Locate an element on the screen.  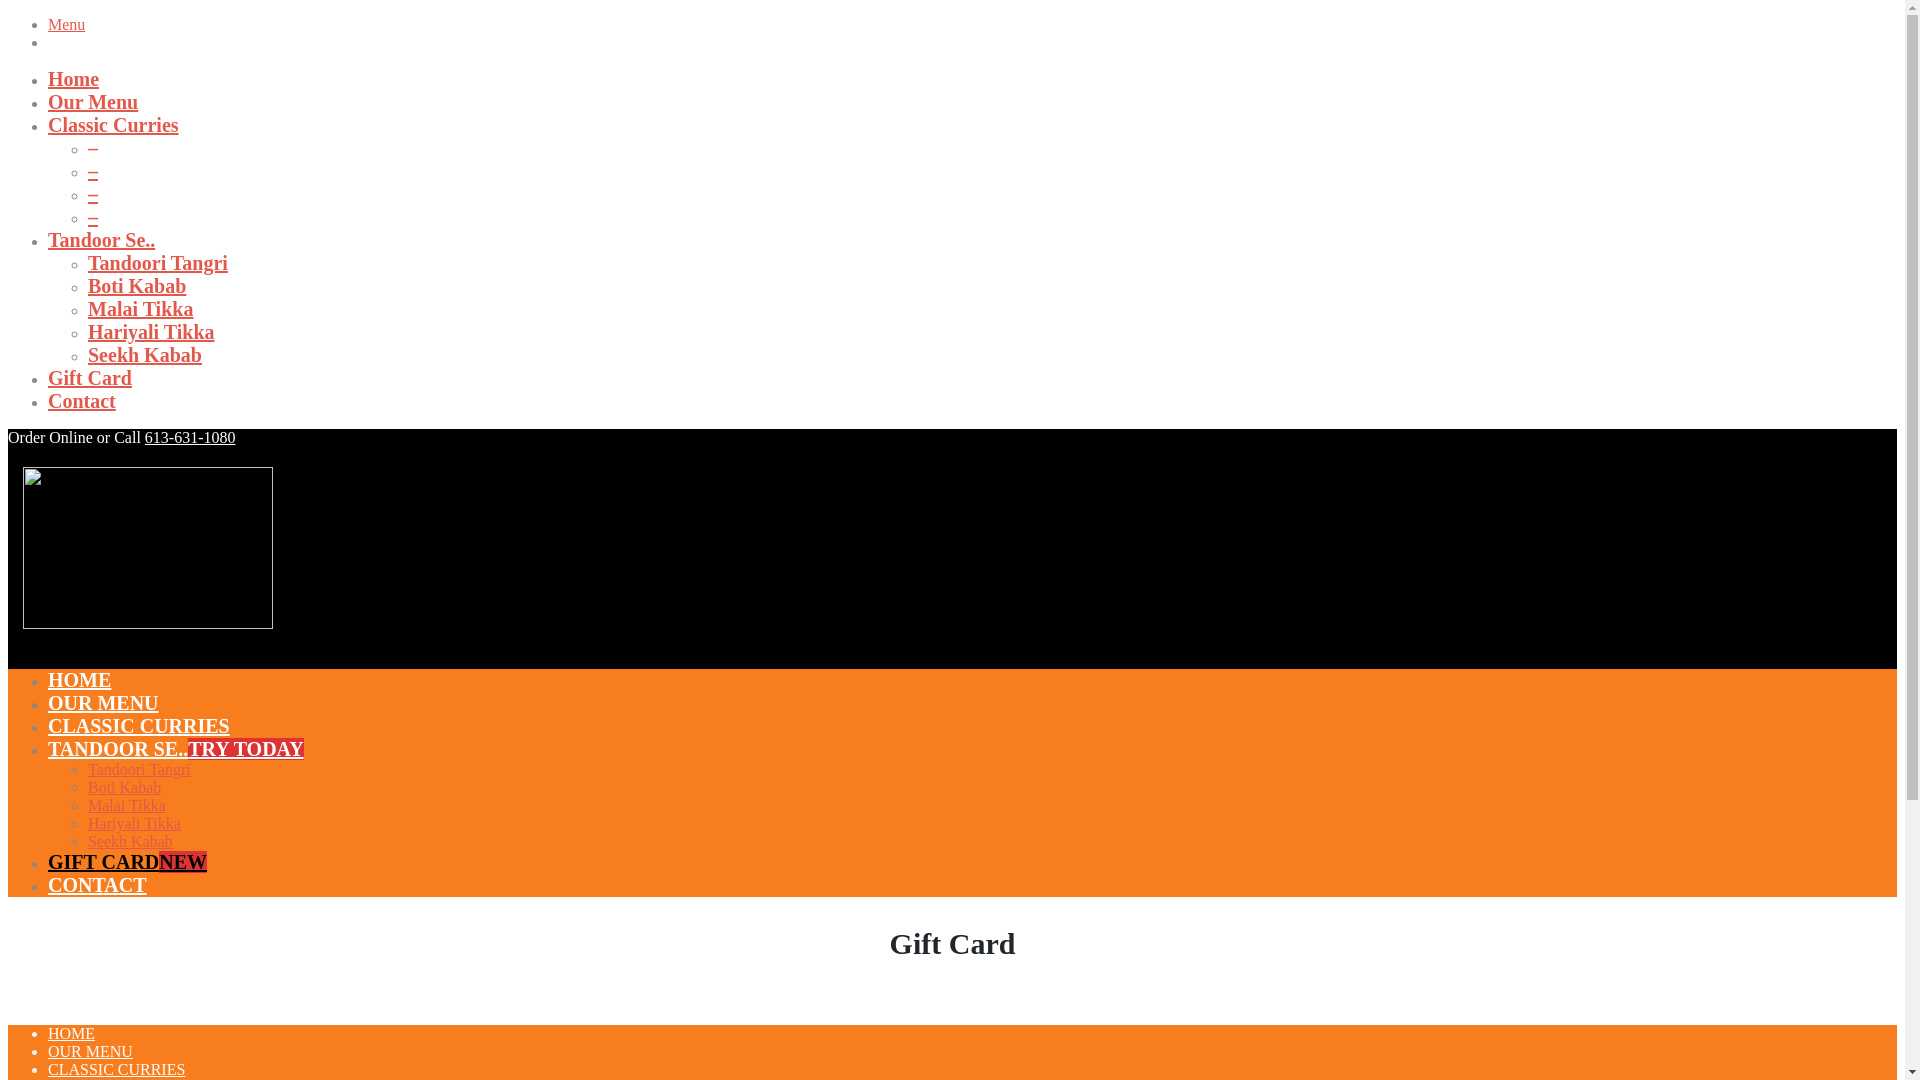
HOME is located at coordinates (80, 680).